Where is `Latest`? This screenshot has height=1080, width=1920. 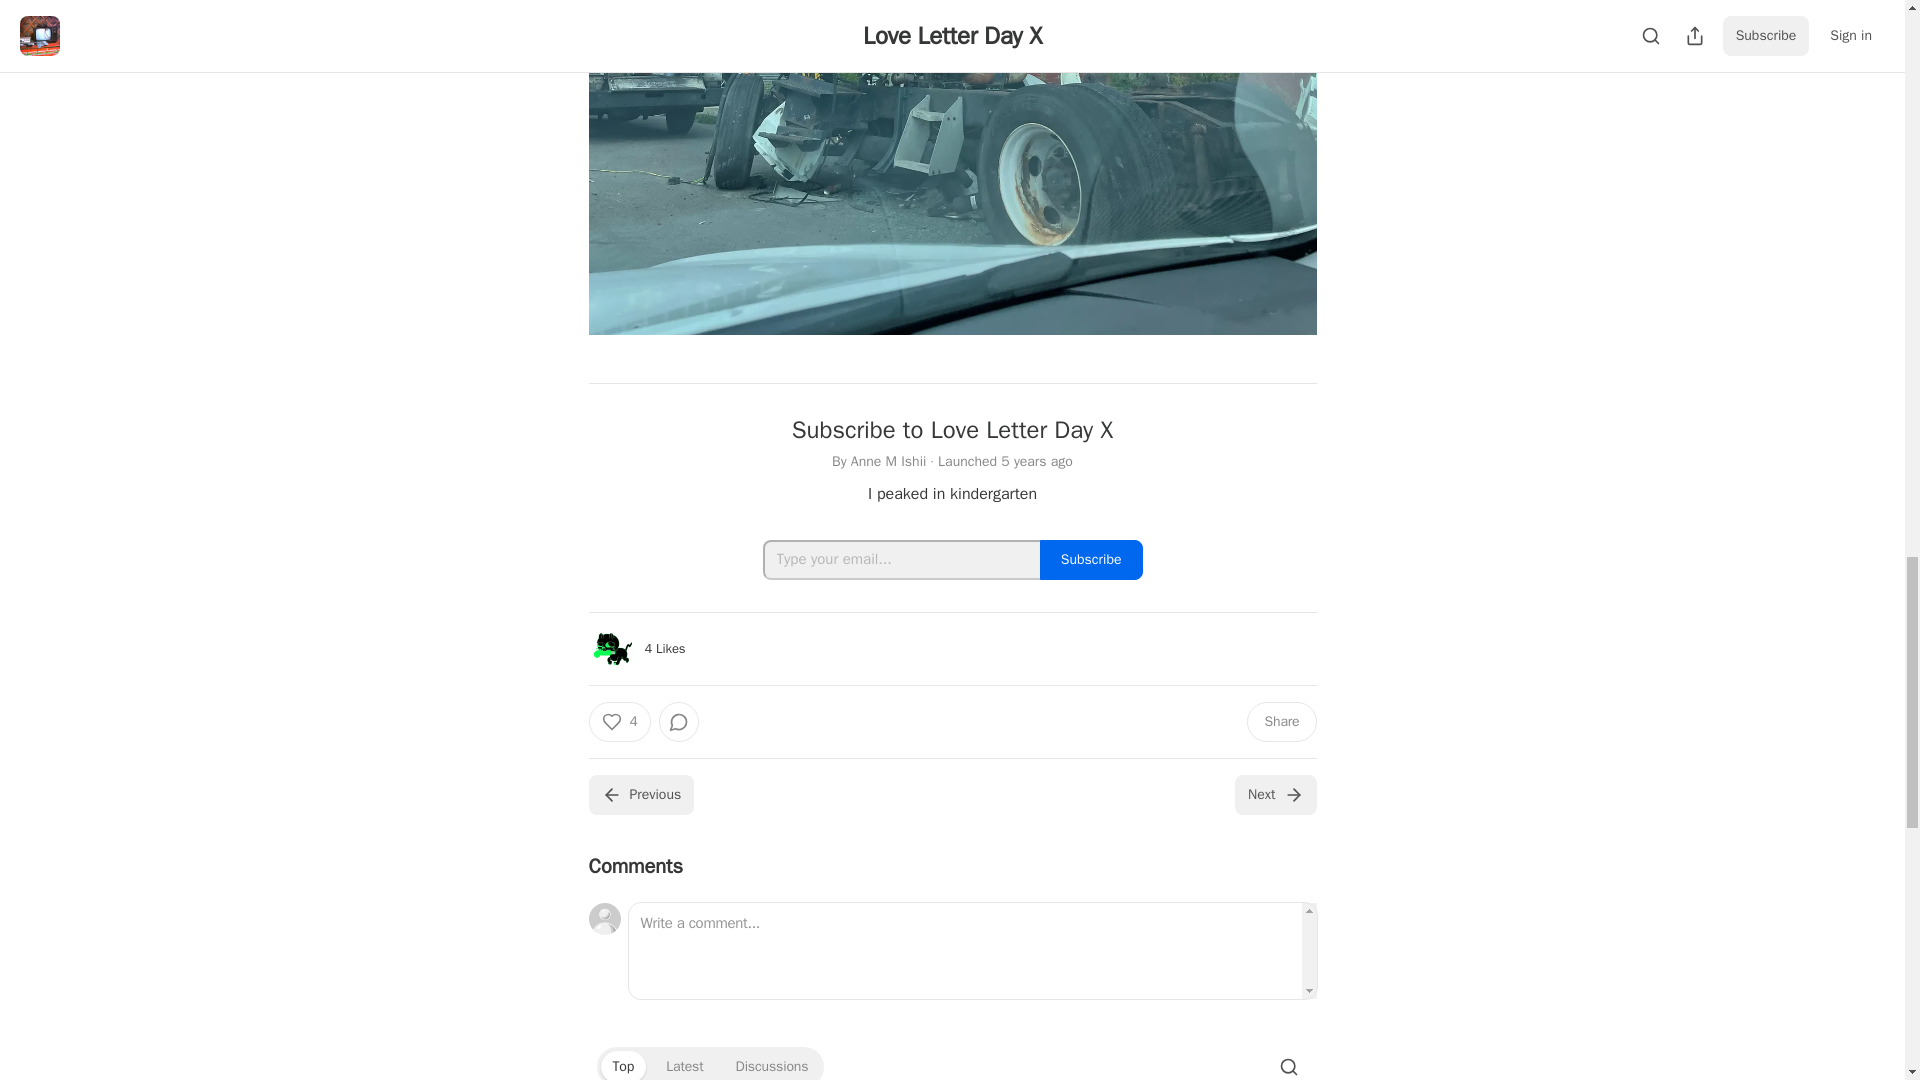
Latest is located at coordinates (684, 1065).